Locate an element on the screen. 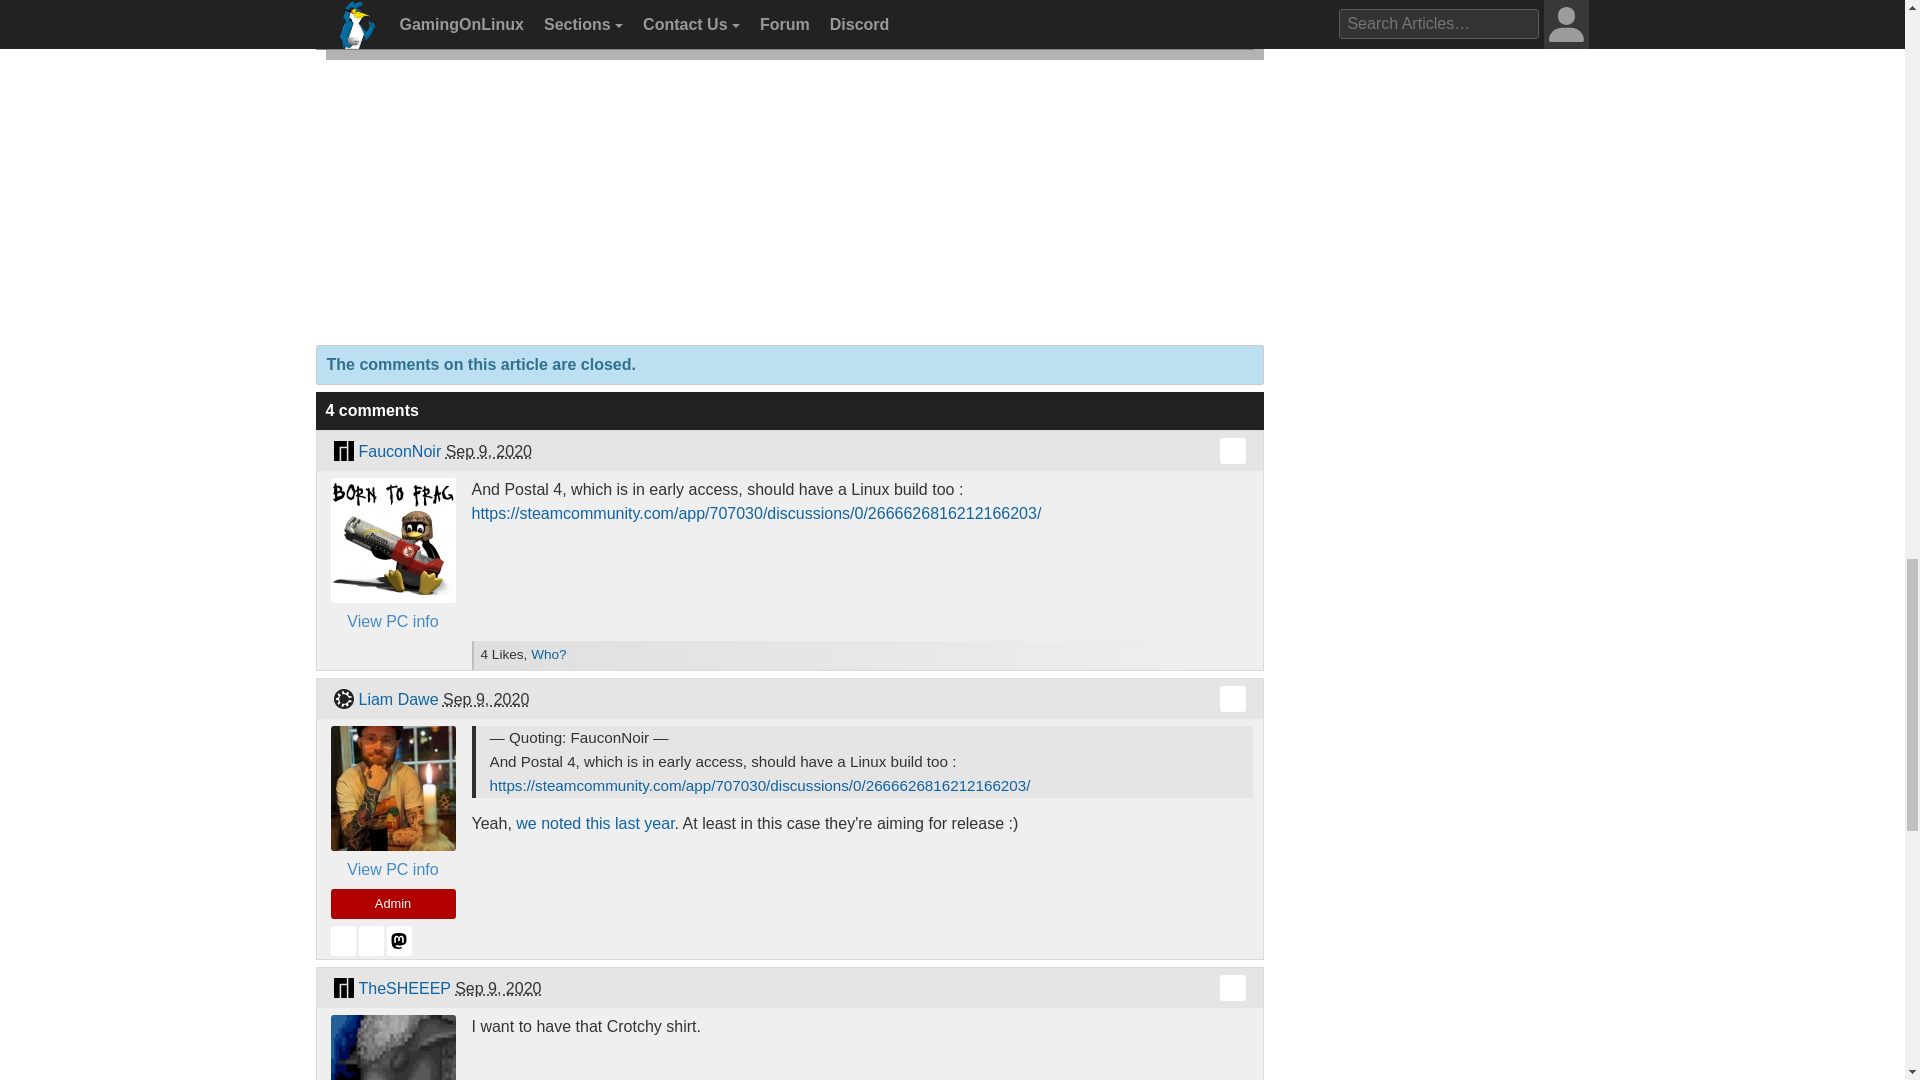 The image size is (1920, 1080). Link to this comment is located at coordinates (1232, 988).